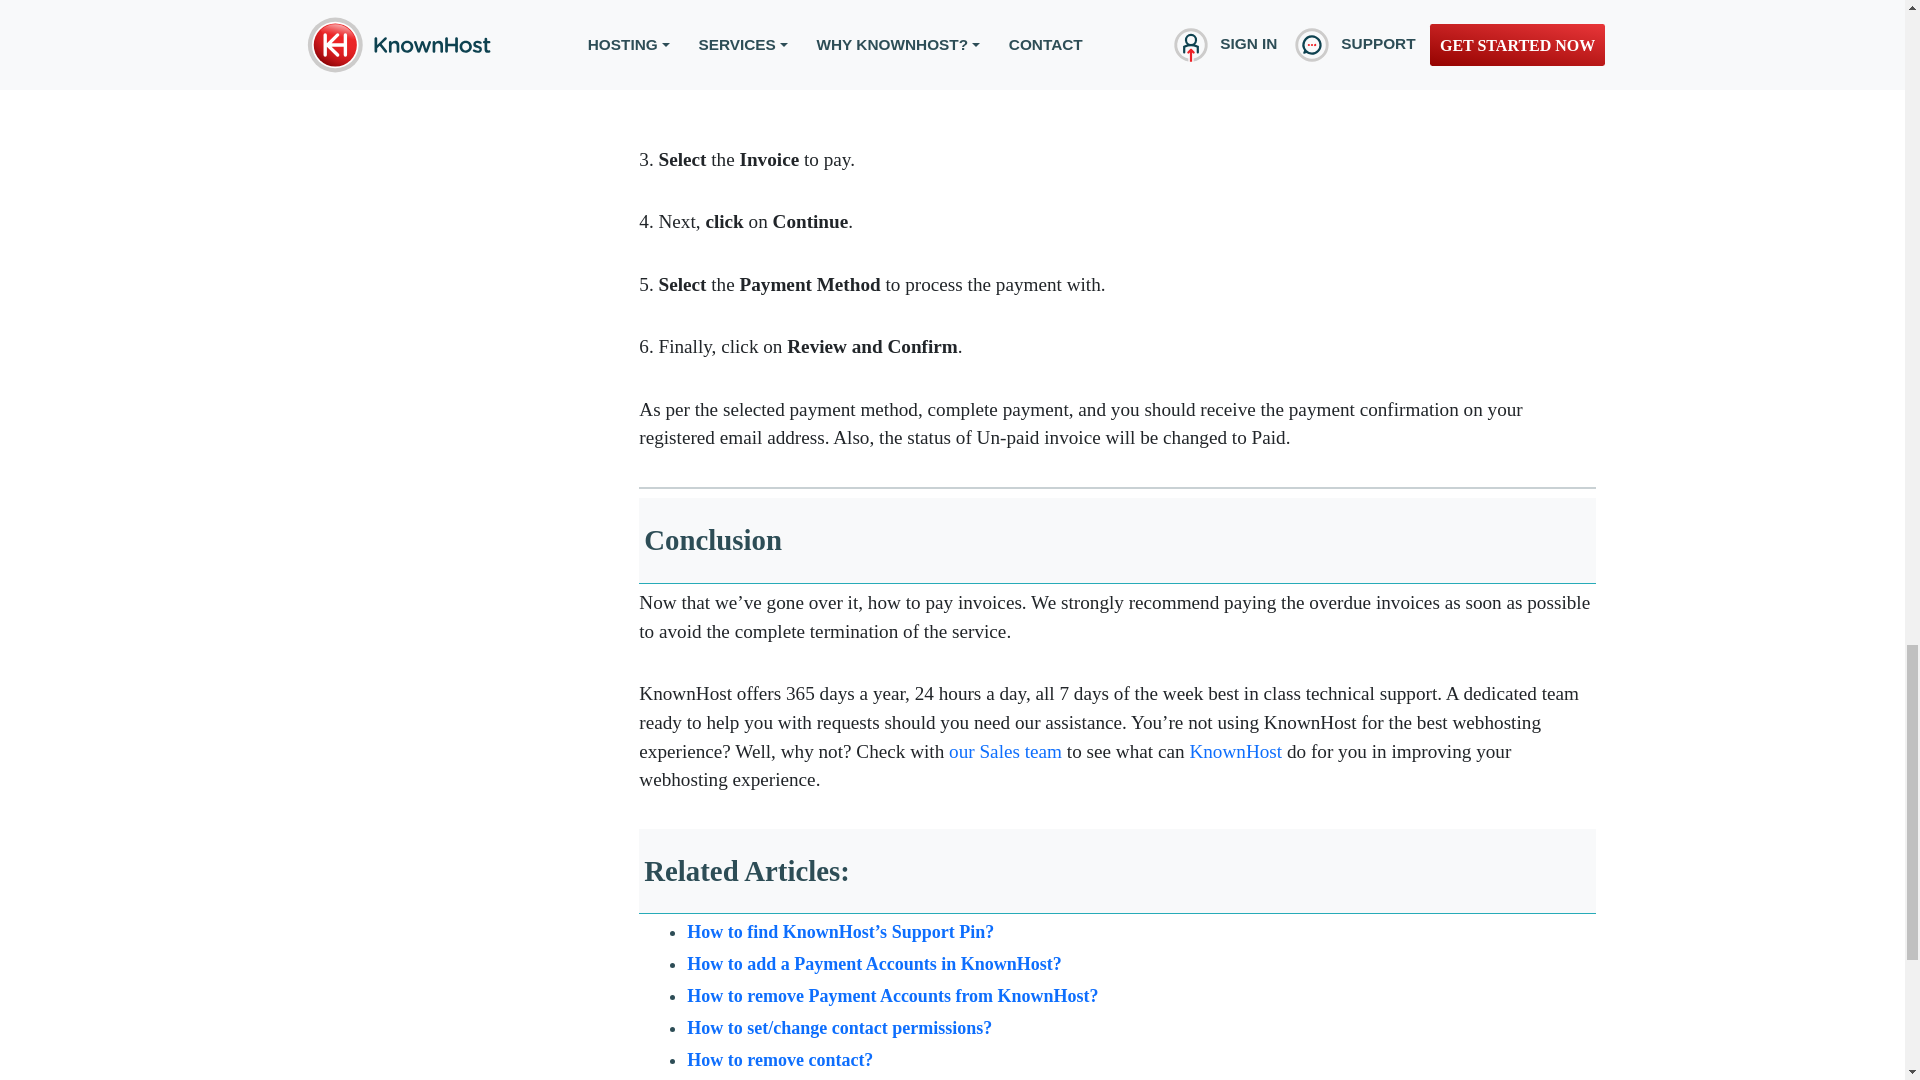 Image resolution: width=1920 pixels, height=1080 pixels. Describe the element at coordinates (892, 996) in the screenshot. I see `How to remove Payment Accounts from KnownHost?` at that location.